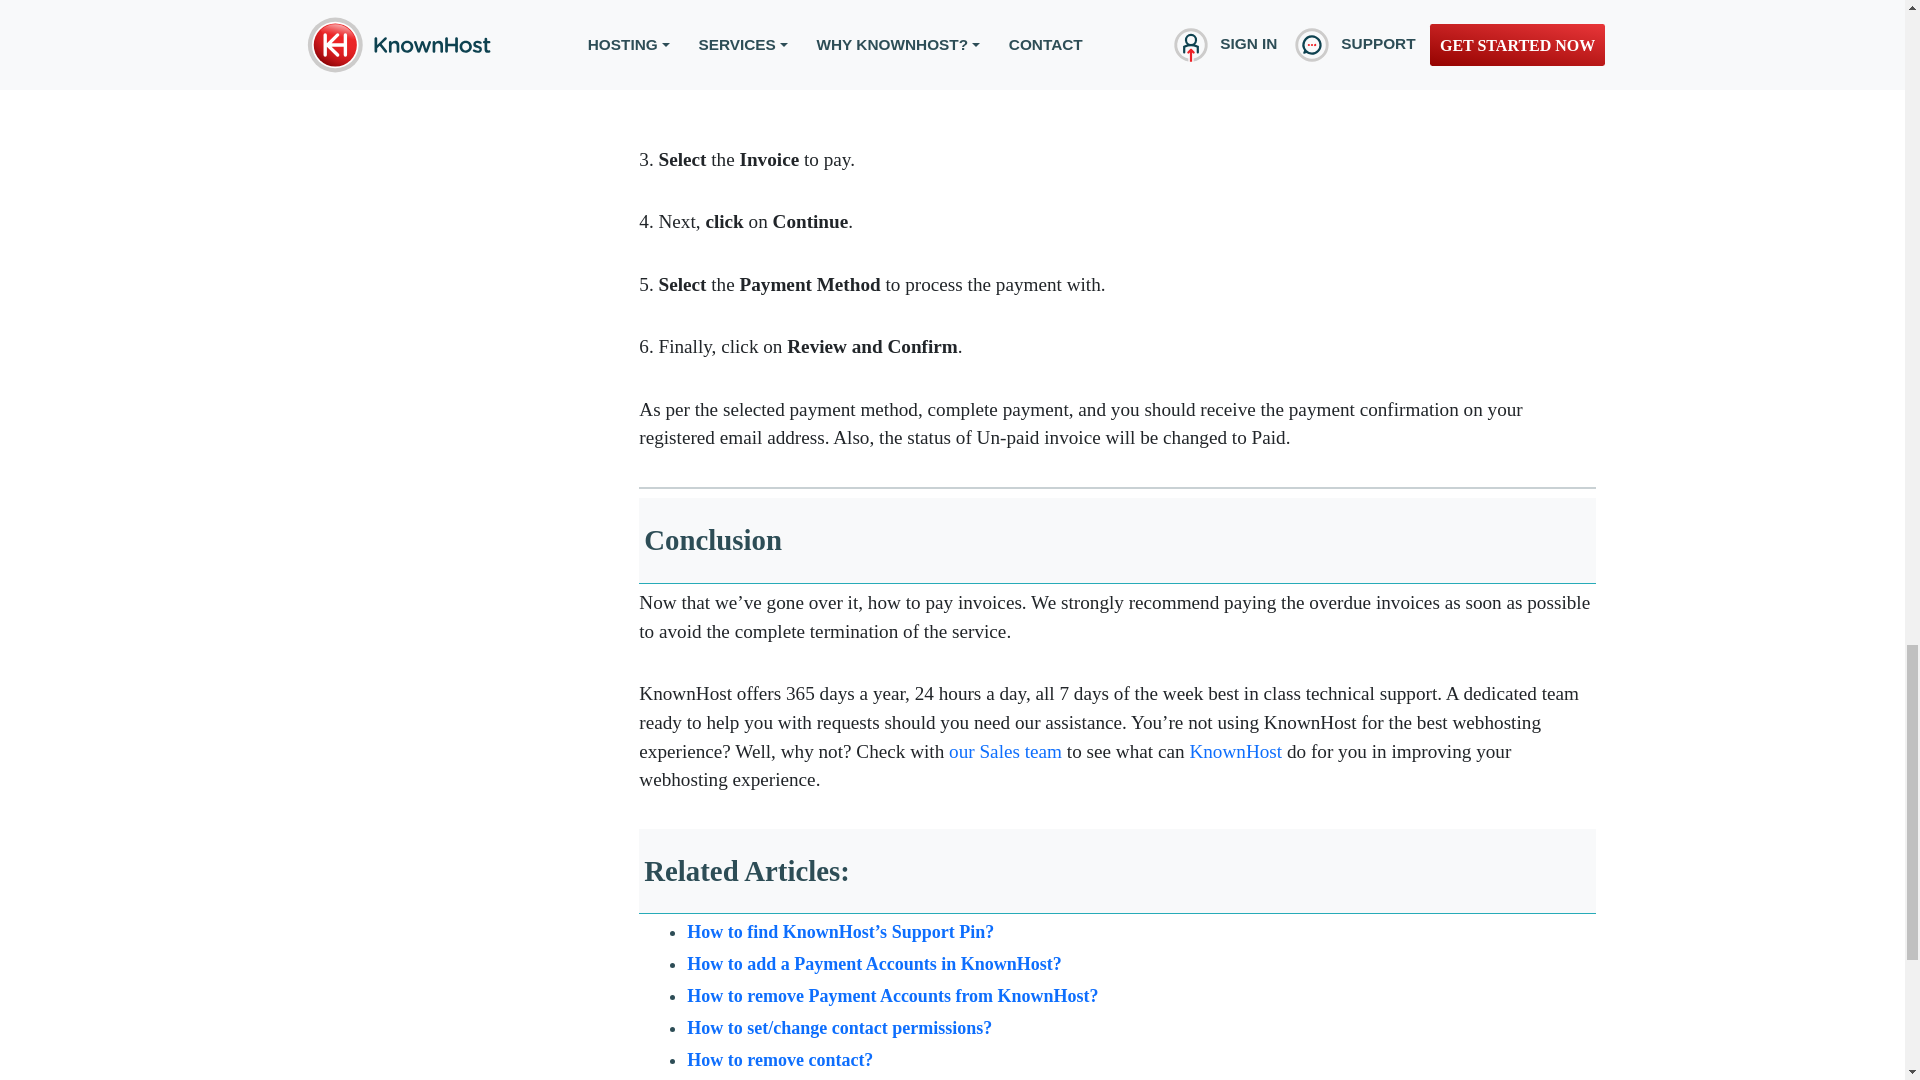 Image resolution: width=1920 pixels, height=1080 pixels. Describe the element at coordinates (892, 996) in the screenshot. I see `How to remove Payment Accounts from KnownHost?` at that location.